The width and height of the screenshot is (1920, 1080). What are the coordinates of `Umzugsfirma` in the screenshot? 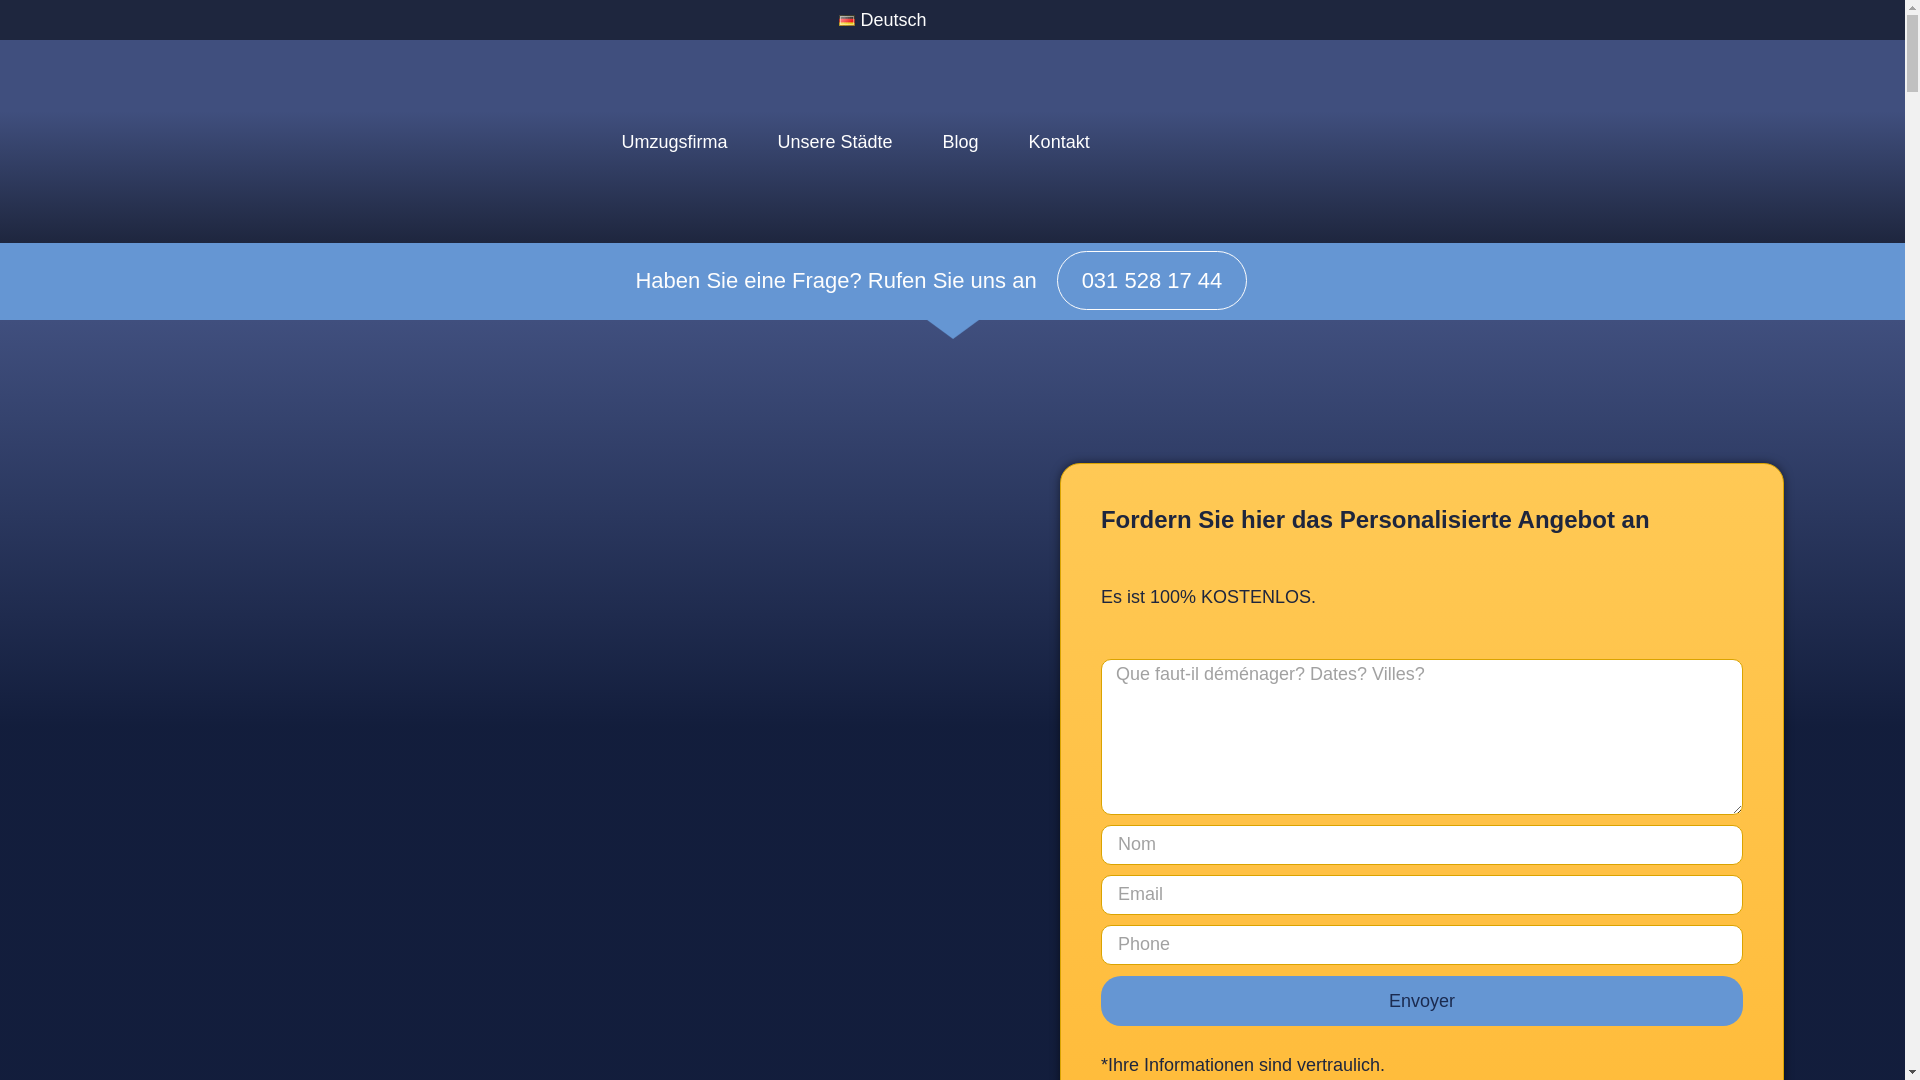 It's located at (674, 142).